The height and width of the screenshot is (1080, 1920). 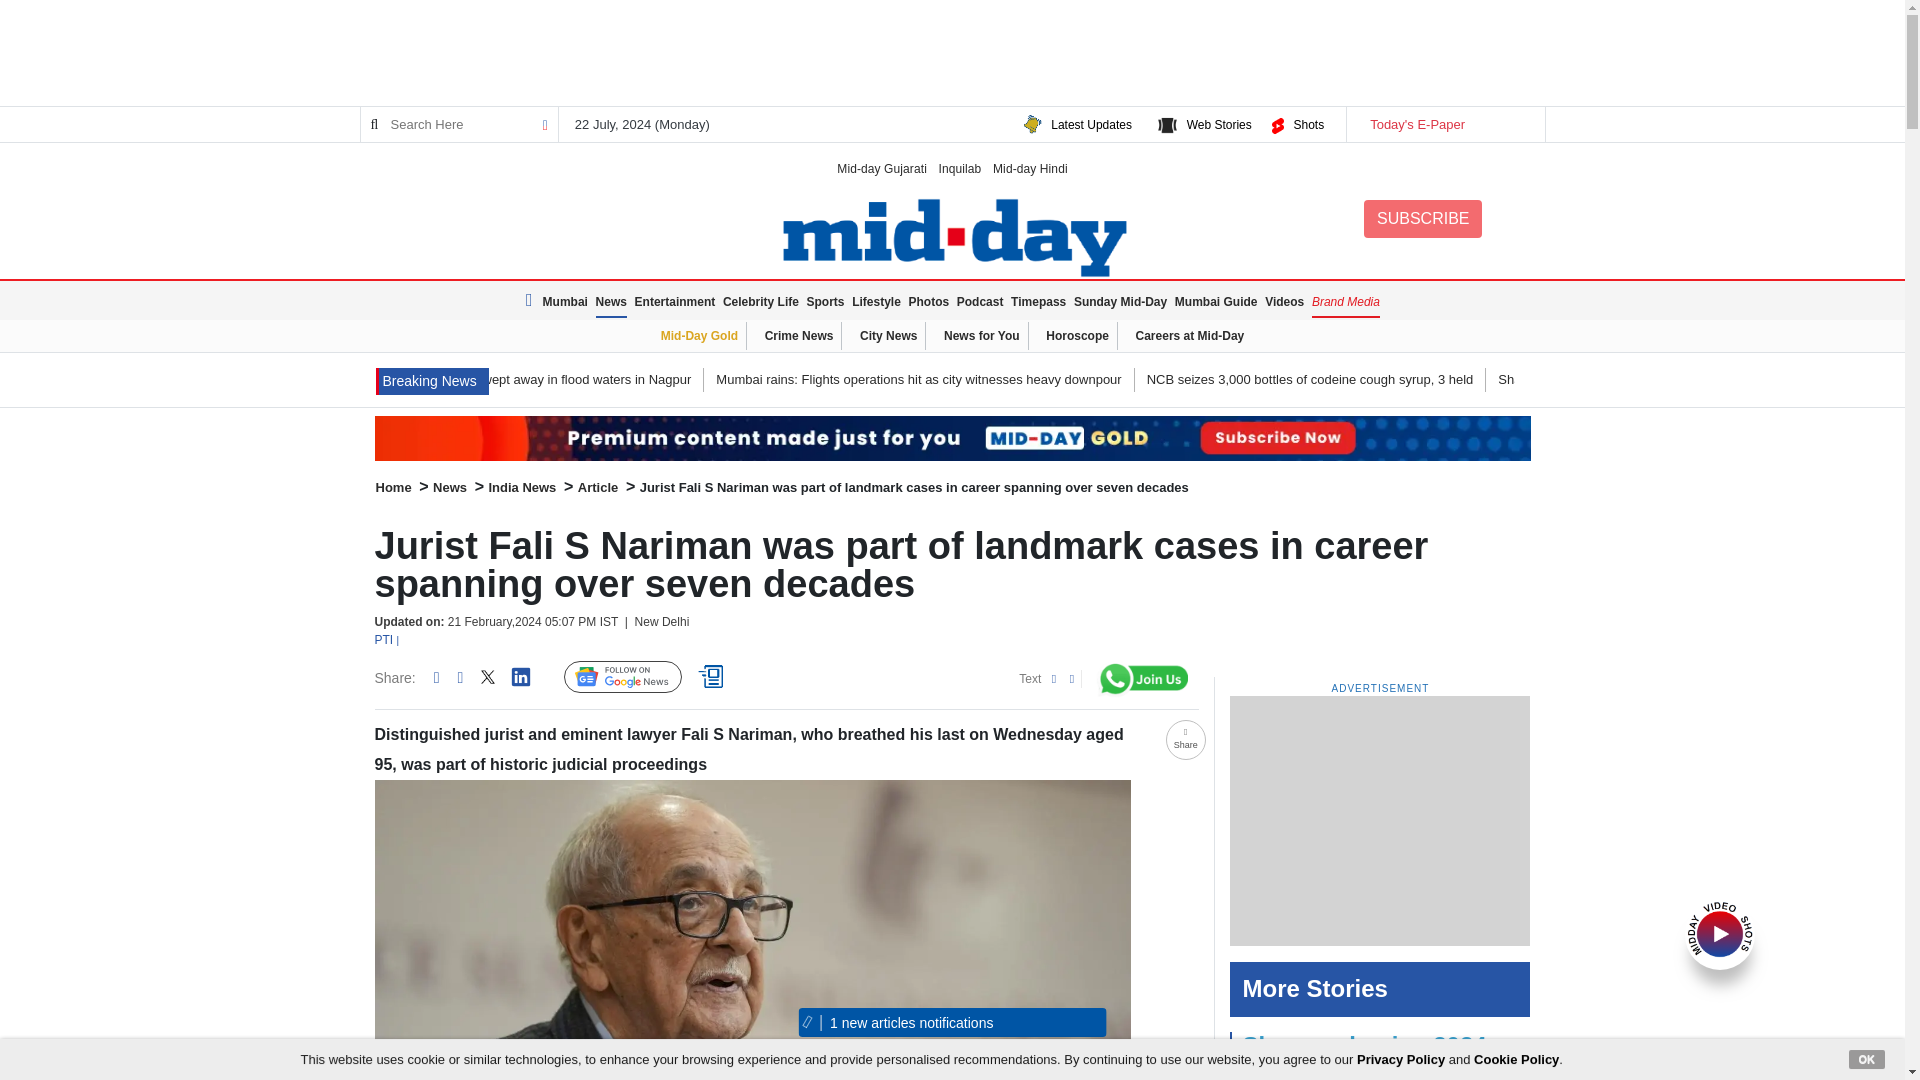 What do you see at coordinates (952, 438) in the screenshot?
I see `Subscription` at bounding box center [952, 438].